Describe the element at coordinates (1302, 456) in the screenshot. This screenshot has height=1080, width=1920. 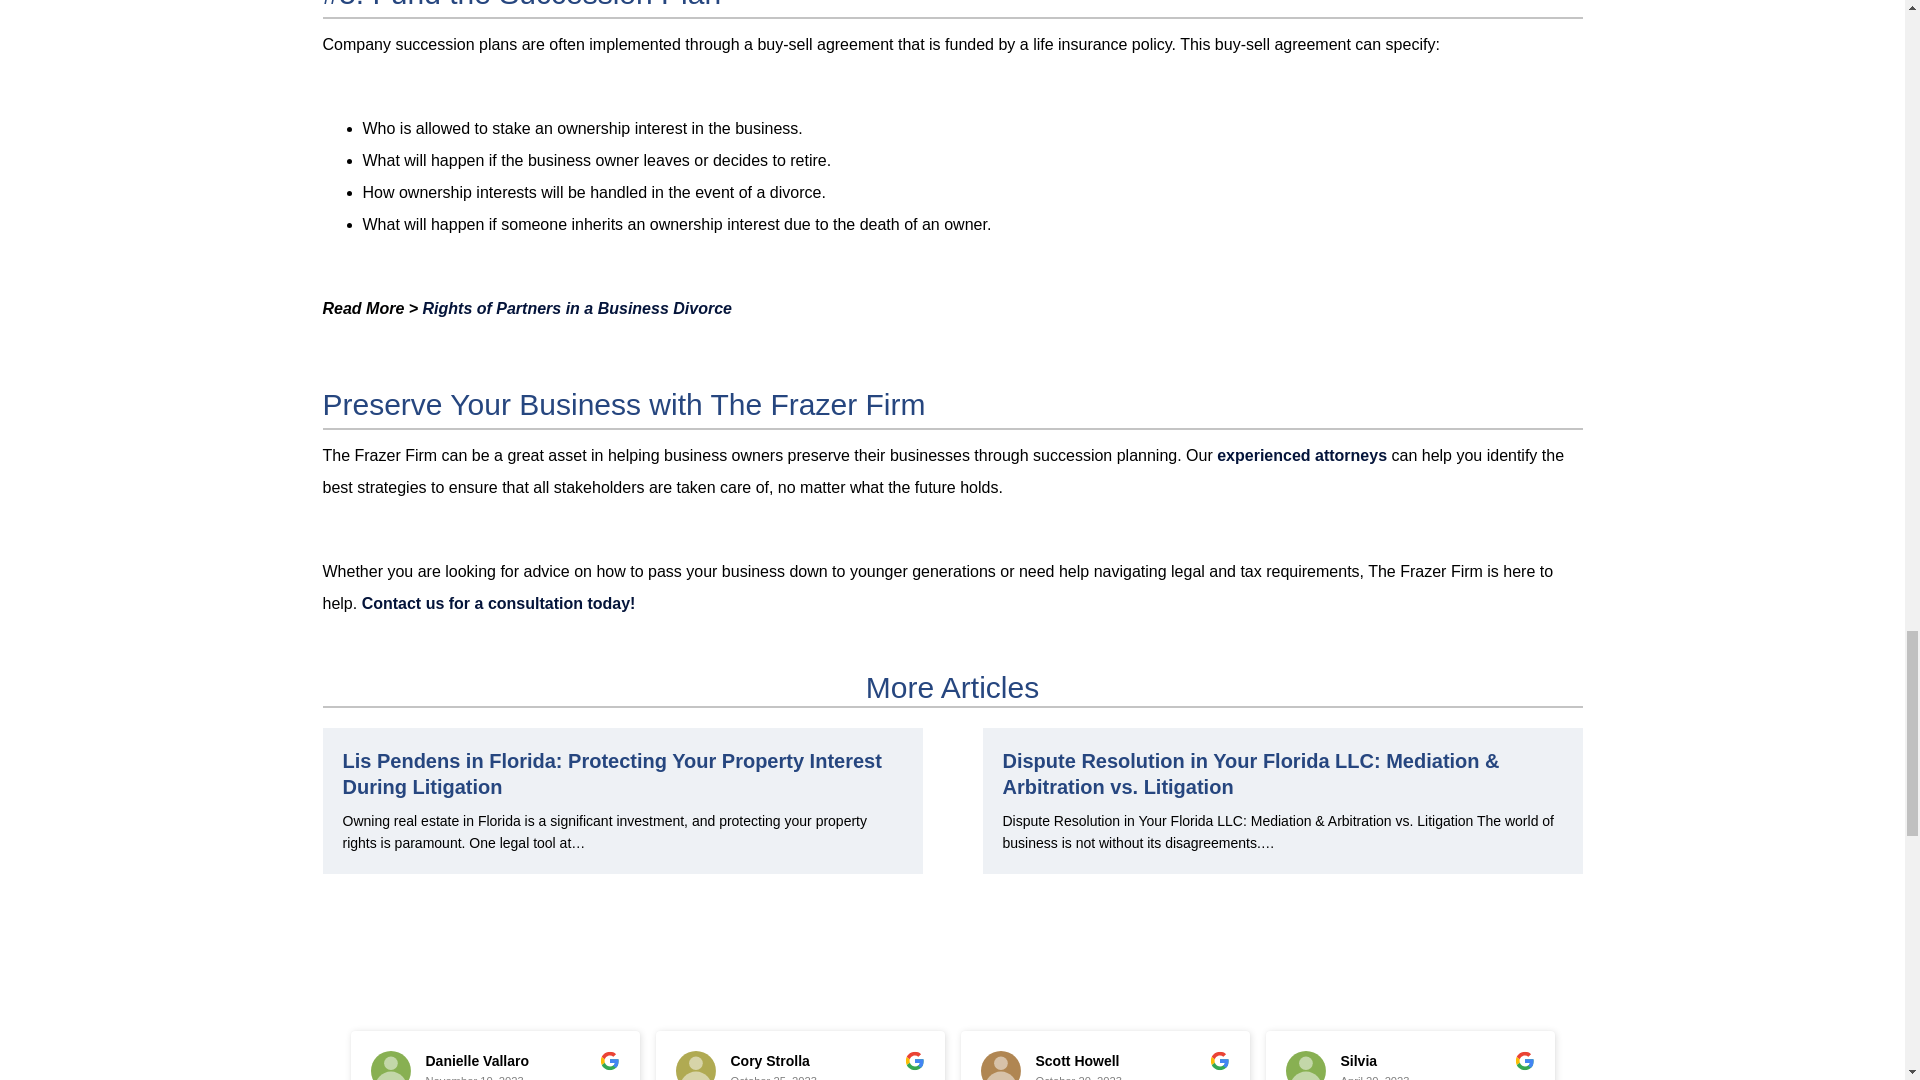
I see `experienced attorneys` at that location.